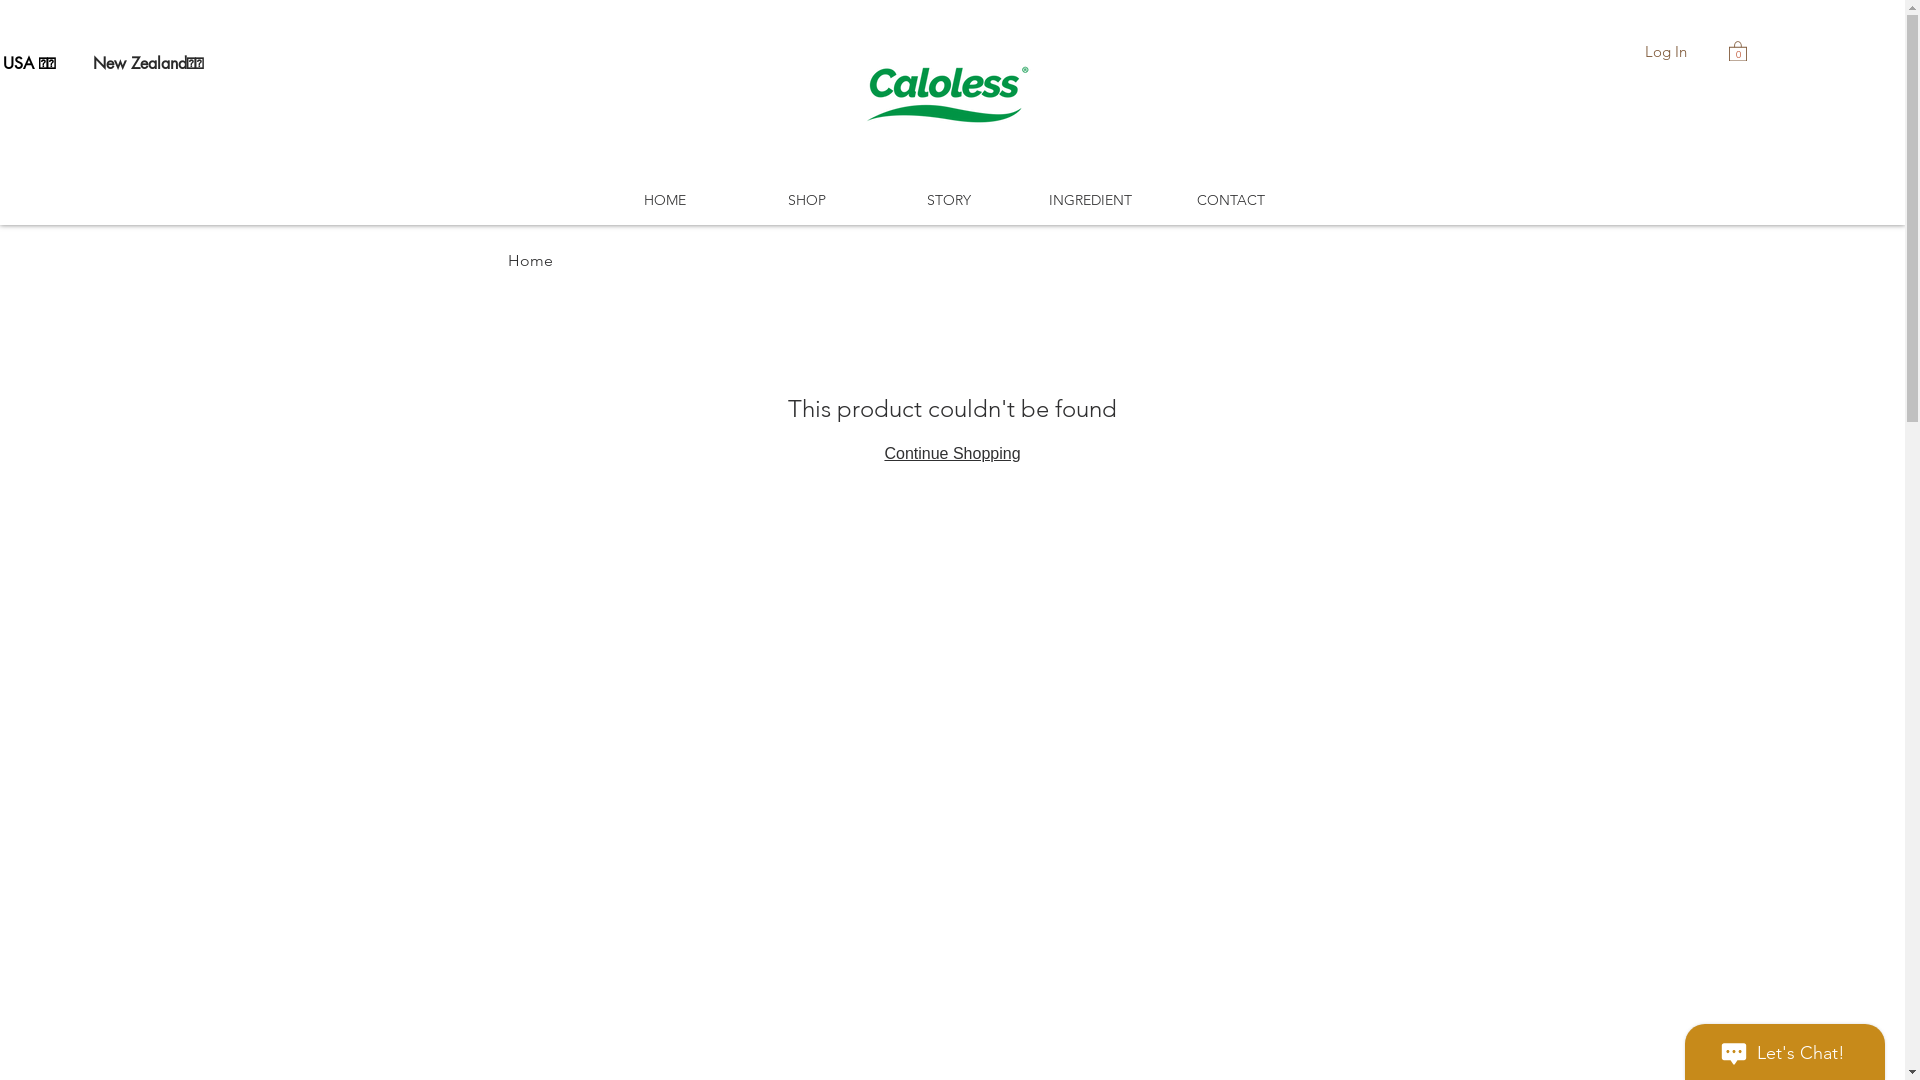  Describe the element at coordinates (952, 454) in the screenshot. I see `Continue Shopping` at that location.